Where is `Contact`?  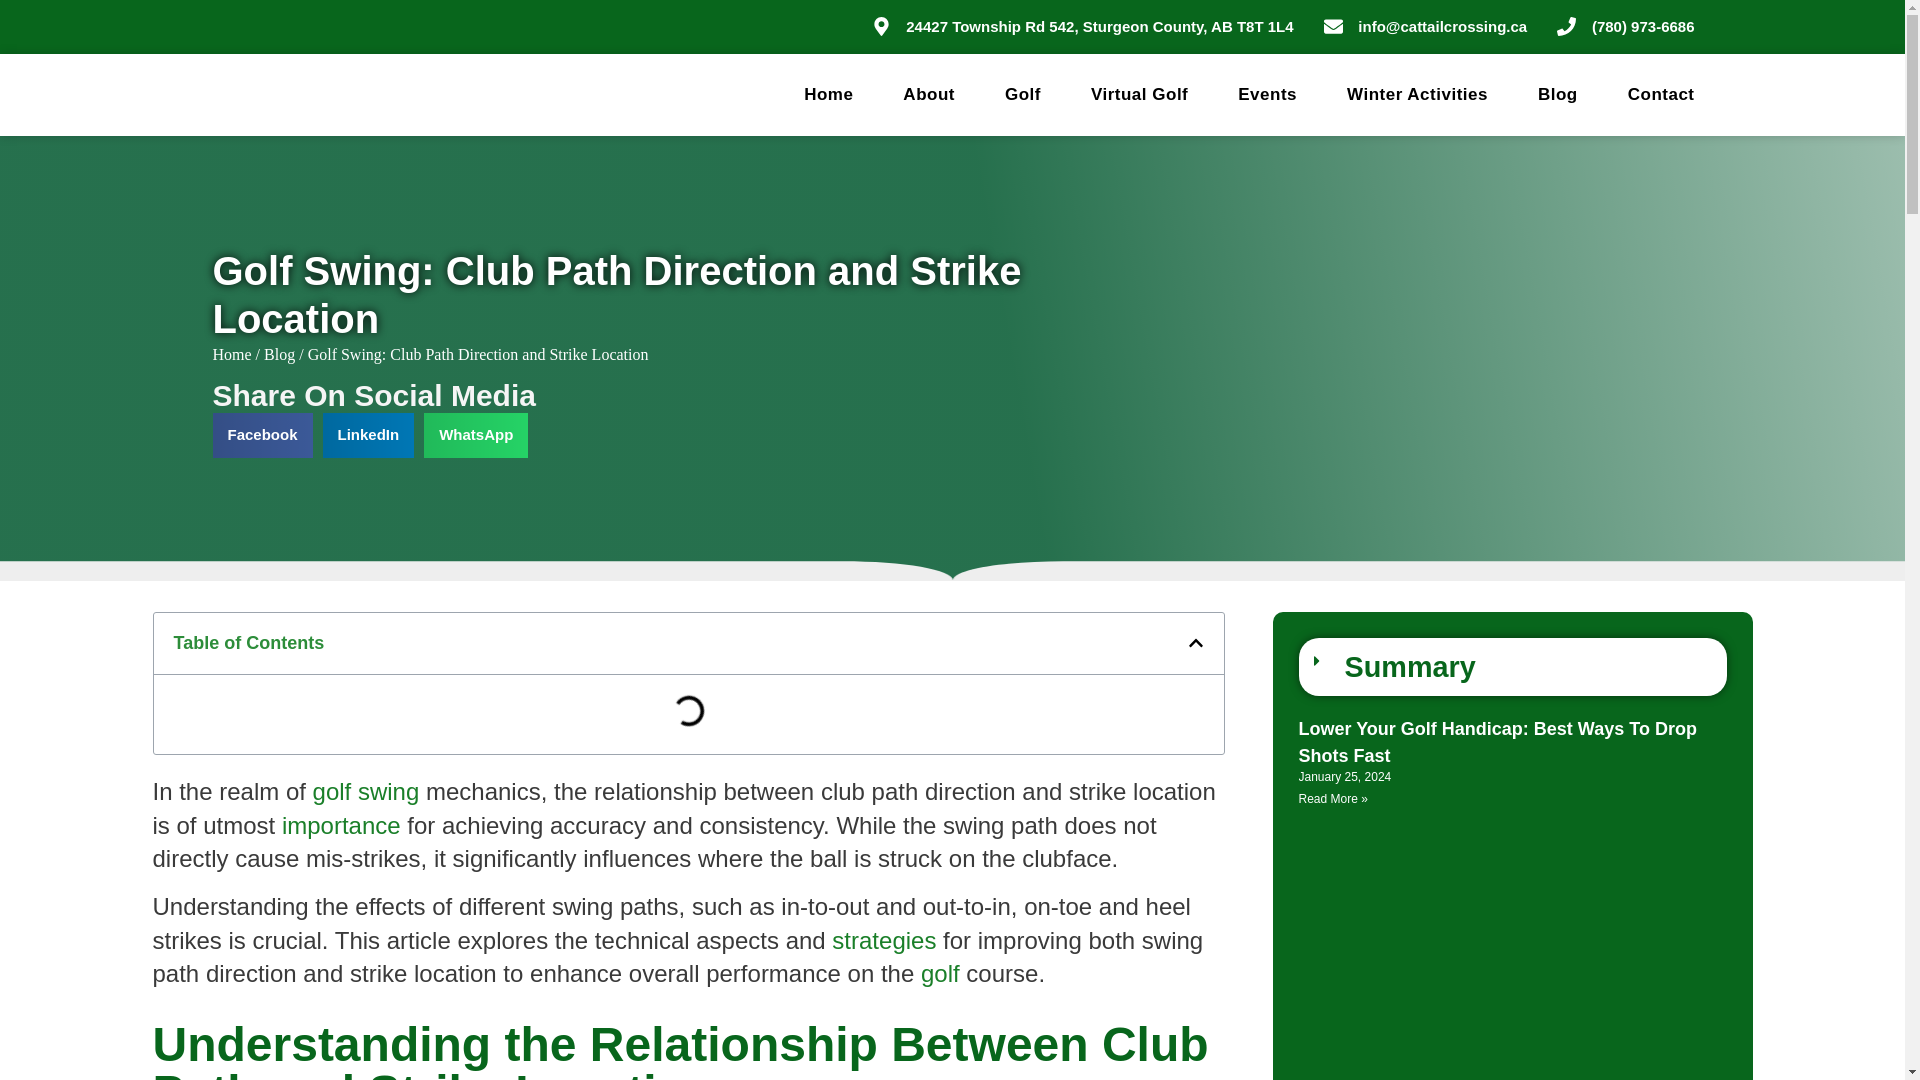
Contact is located at coordinates (1662, 94).